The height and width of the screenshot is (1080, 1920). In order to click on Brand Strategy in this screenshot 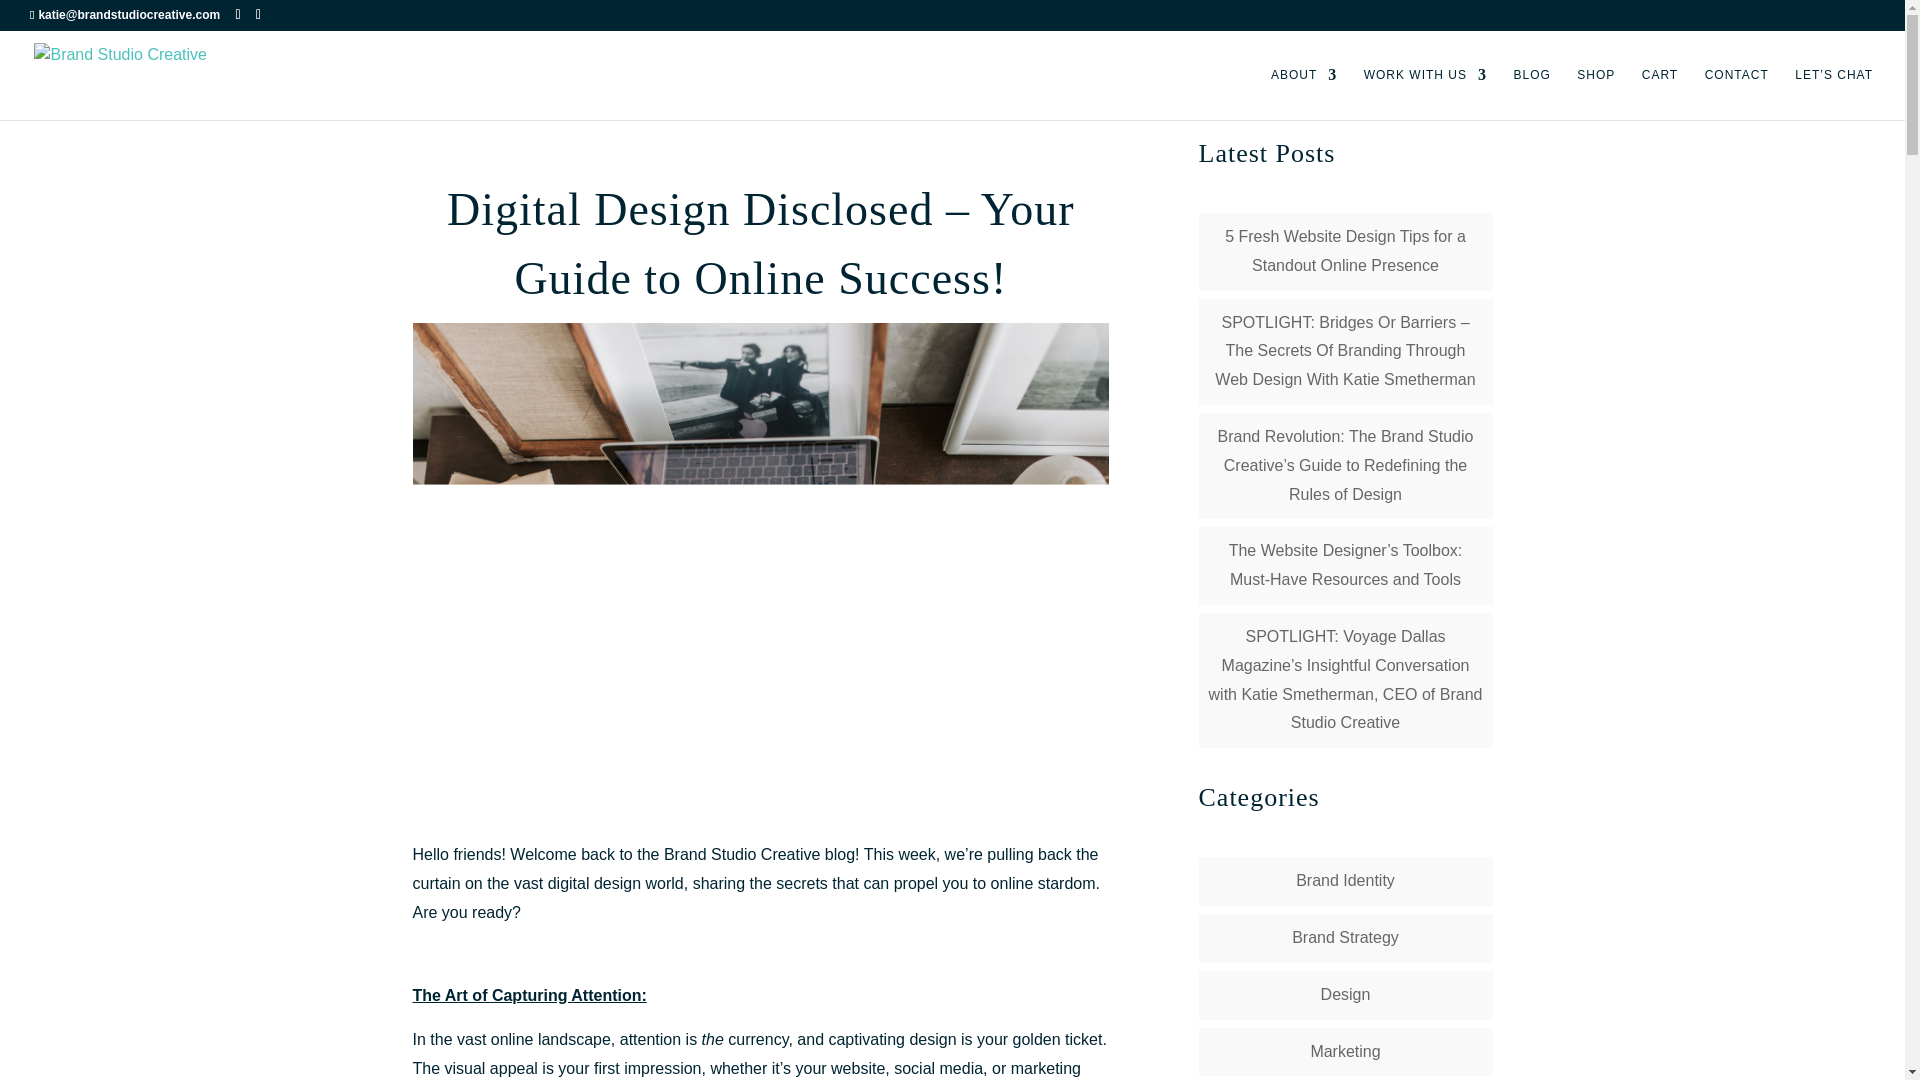, I will do `click(1346, 937)`.